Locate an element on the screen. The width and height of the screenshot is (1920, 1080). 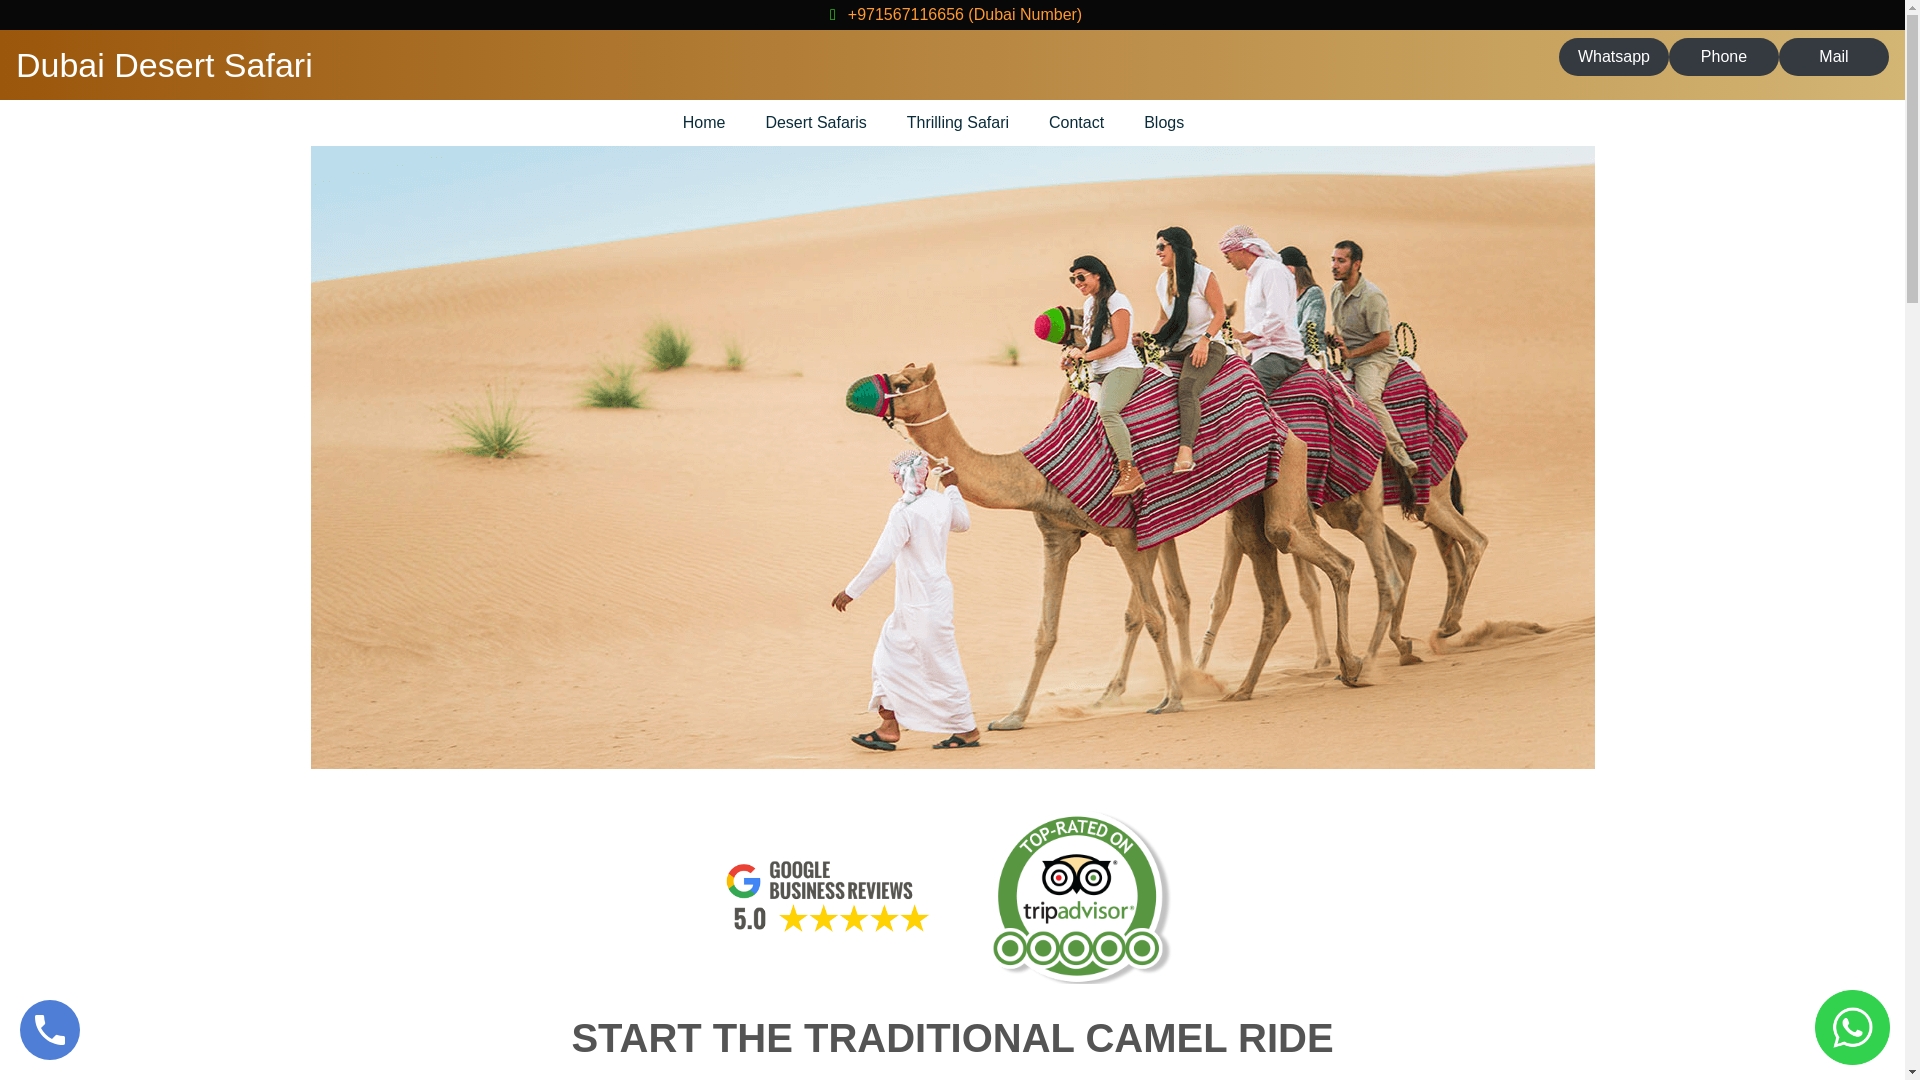
Mail is located at coordinates (1834, 56).